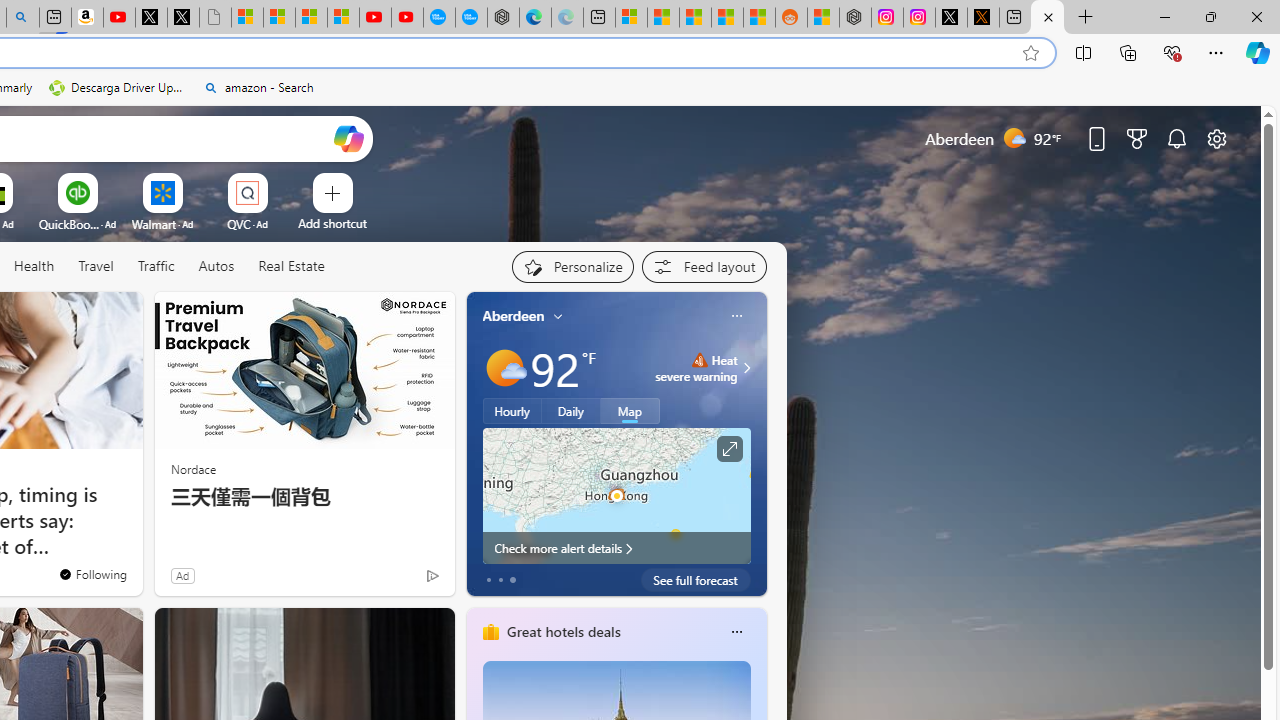 The image size is (1280, 720). Describe the element at coordinates (558, 316) in the screenshot. I see `My location` at that location.